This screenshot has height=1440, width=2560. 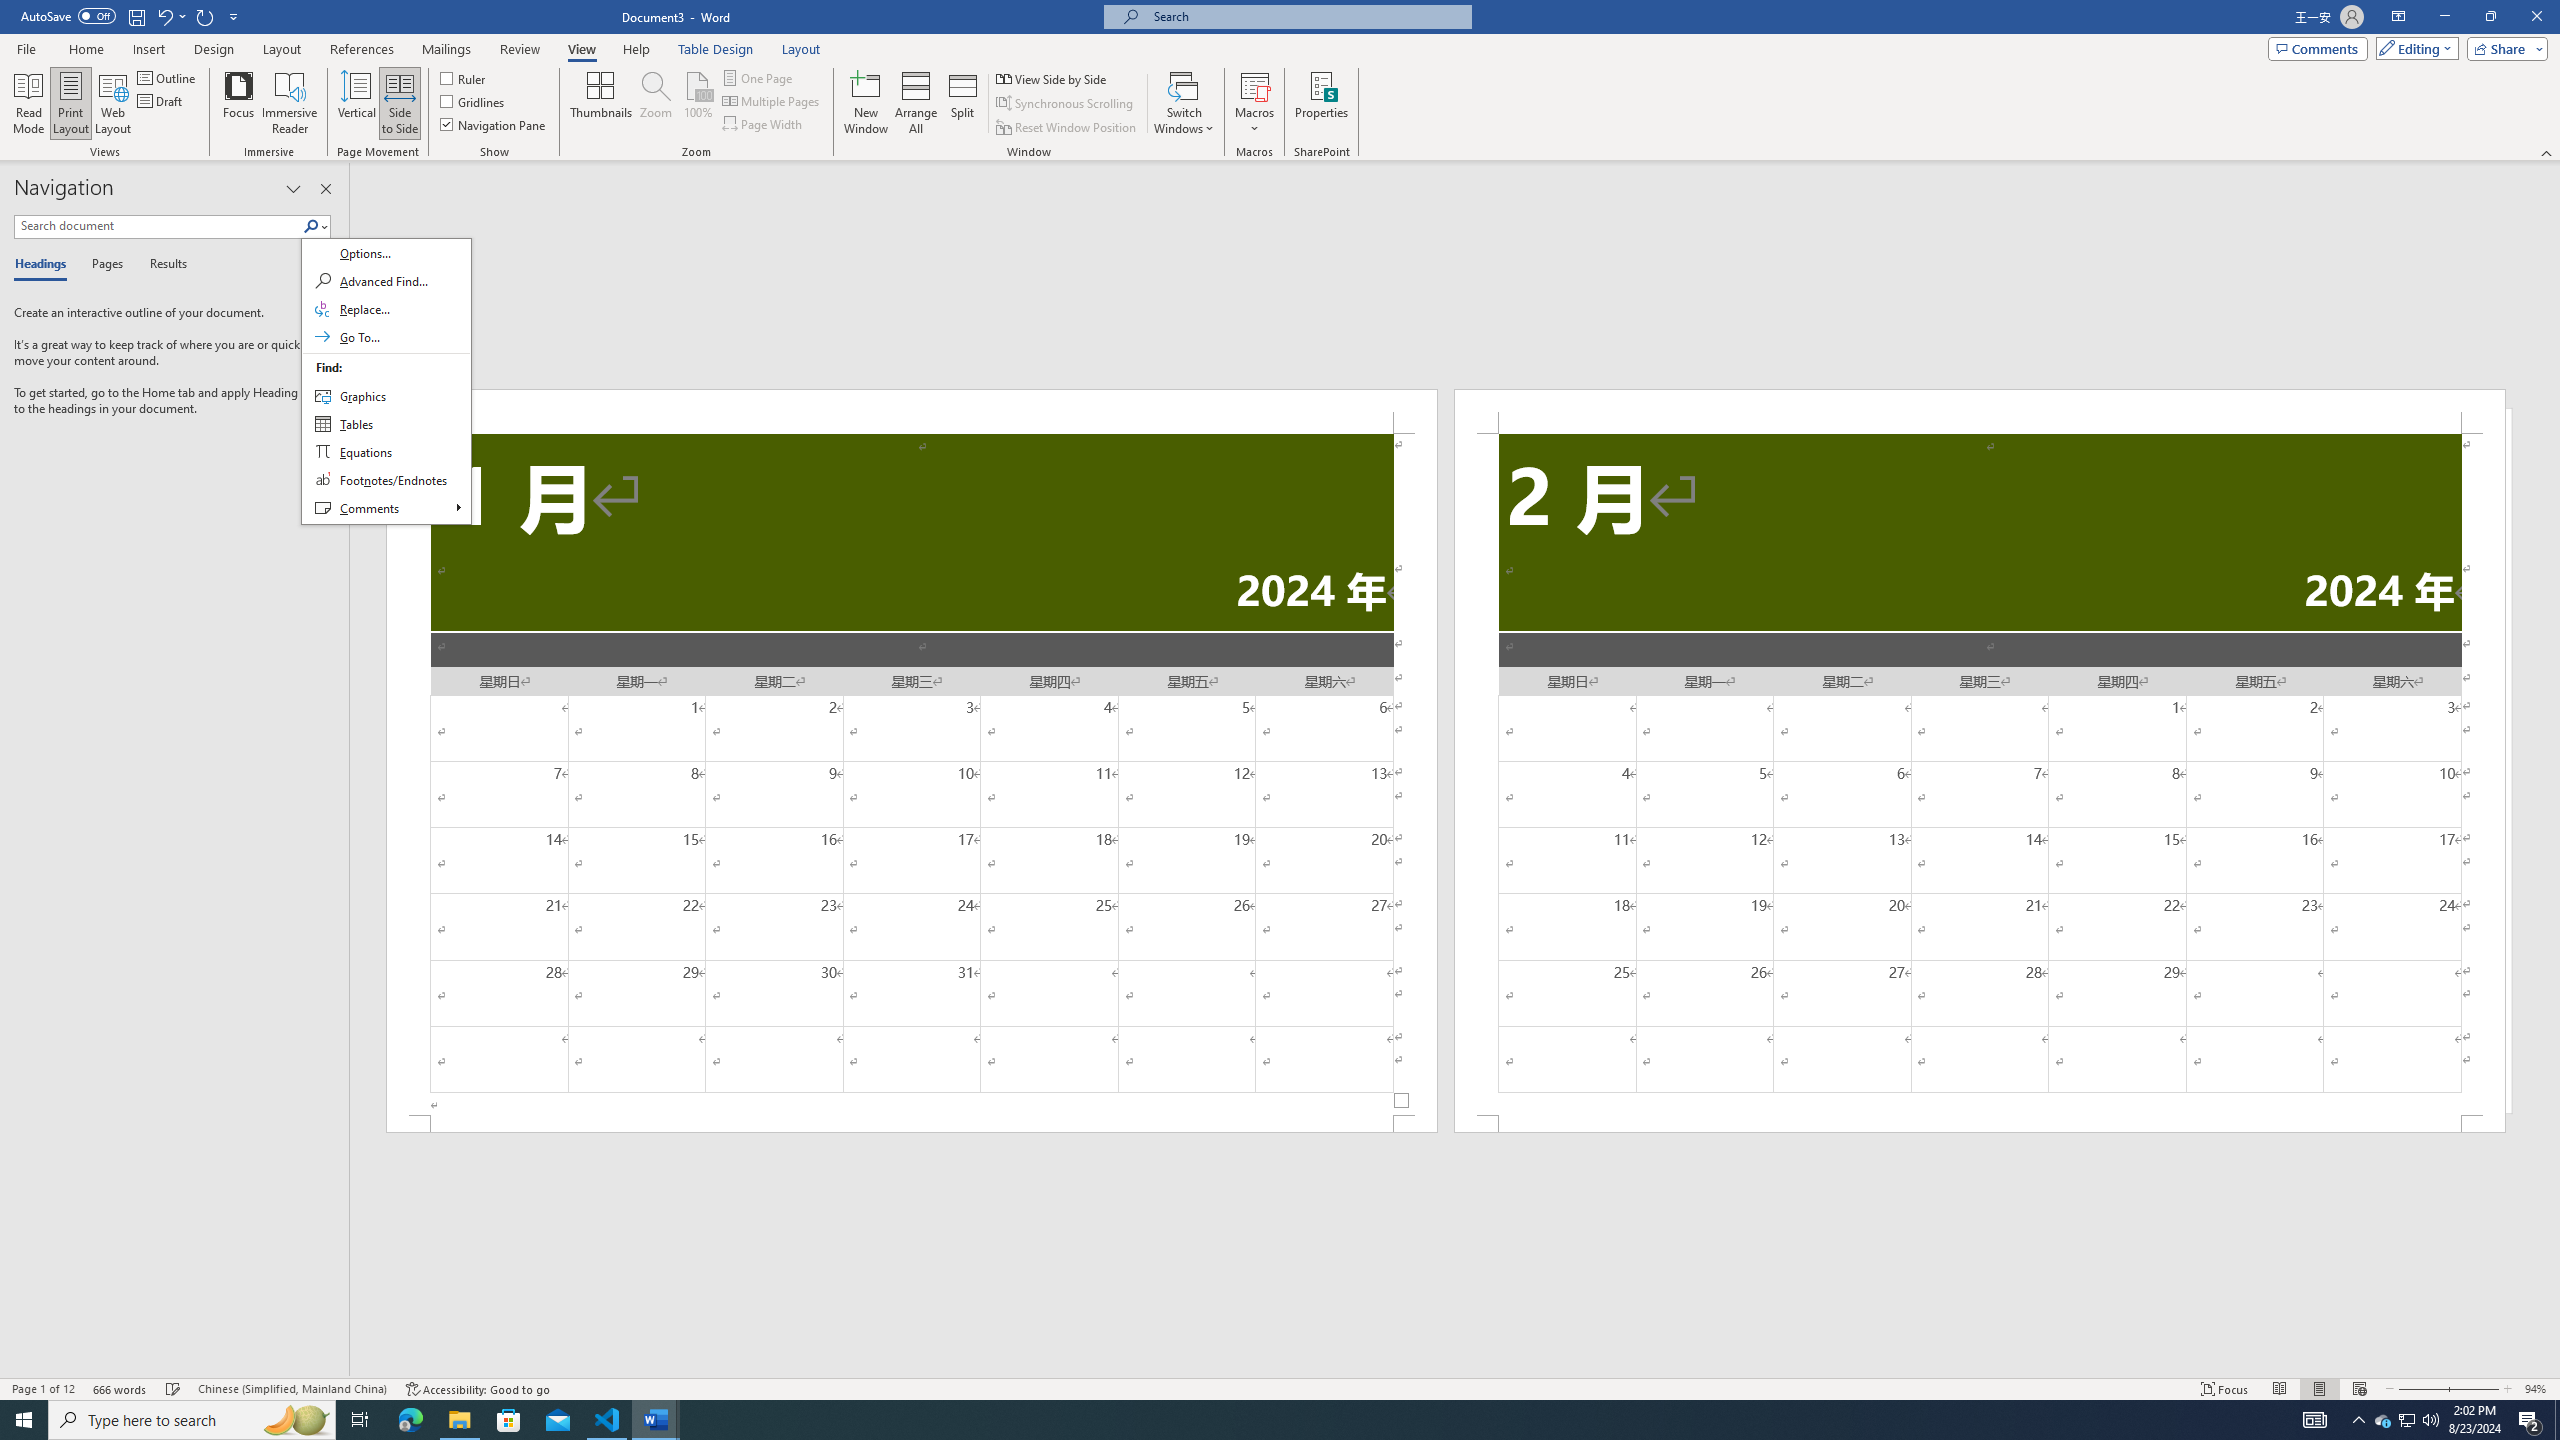 What do you see at coordinates (1455, 1369) in the screenshot?
I see `Class: NetUIScrollBar` at bounding box center [1455, 1369].